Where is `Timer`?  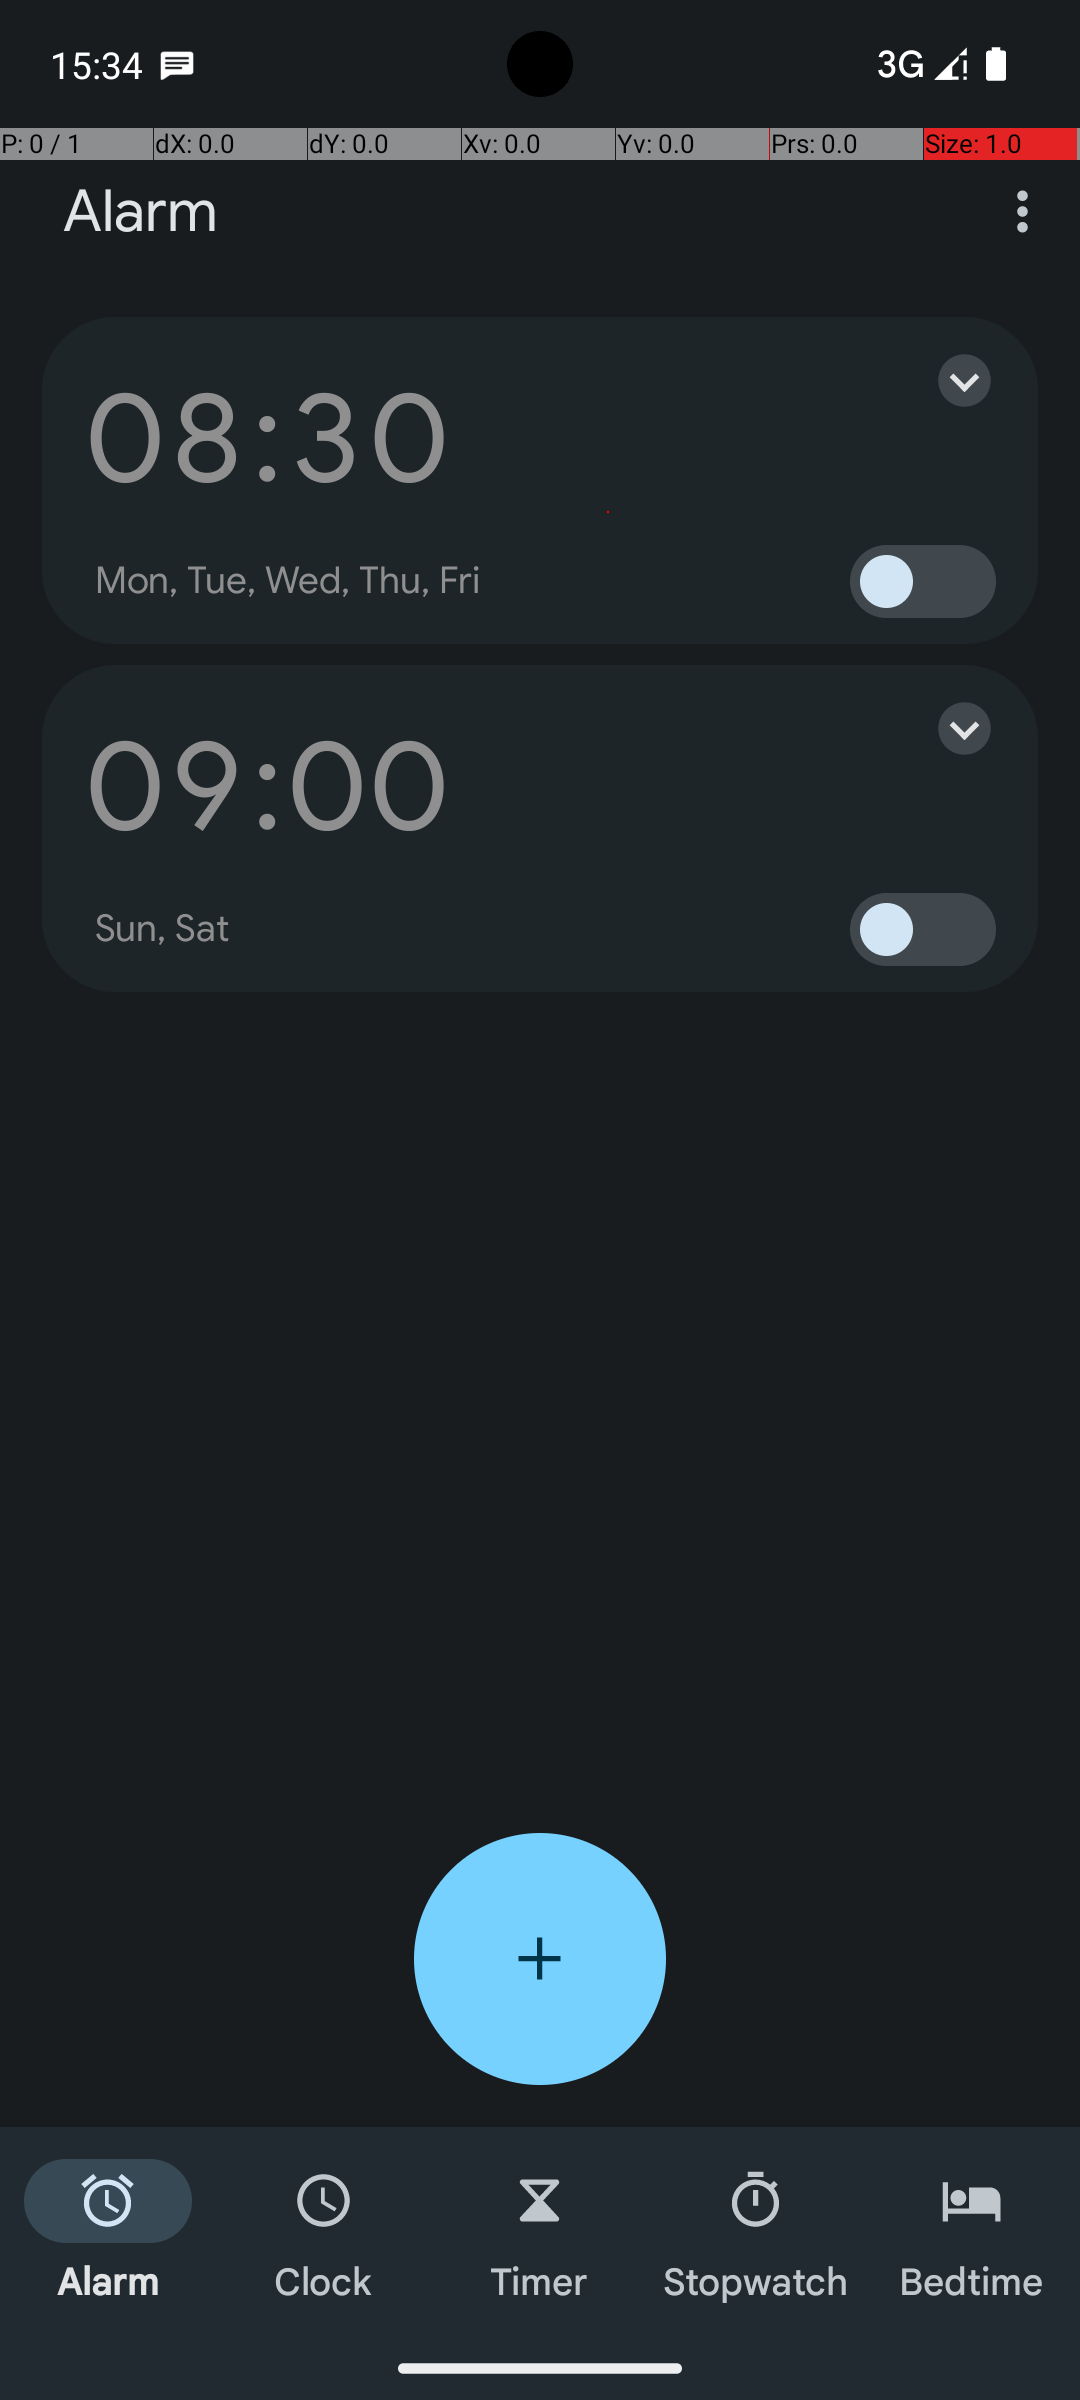
Timer is located at coordinates (540, 2232).